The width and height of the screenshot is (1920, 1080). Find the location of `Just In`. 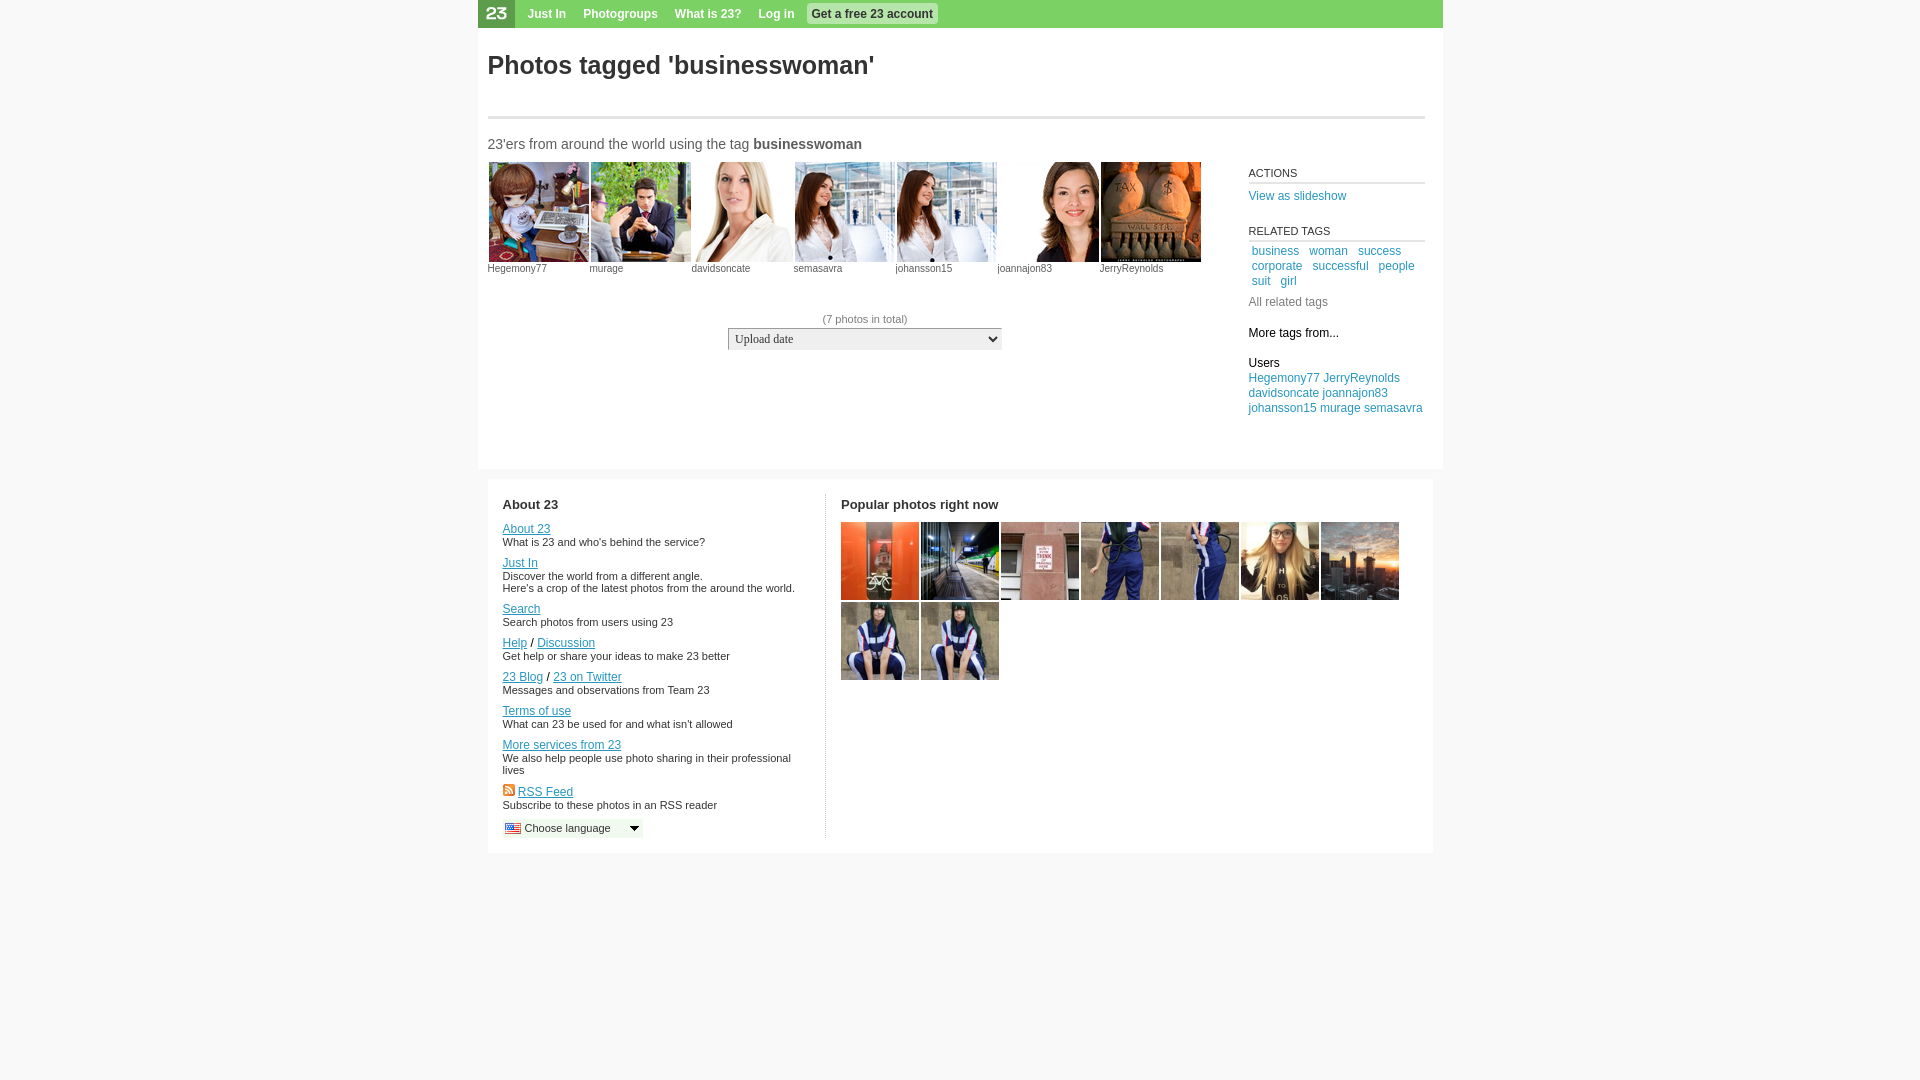

Just In is located at coordinates (548, 14).